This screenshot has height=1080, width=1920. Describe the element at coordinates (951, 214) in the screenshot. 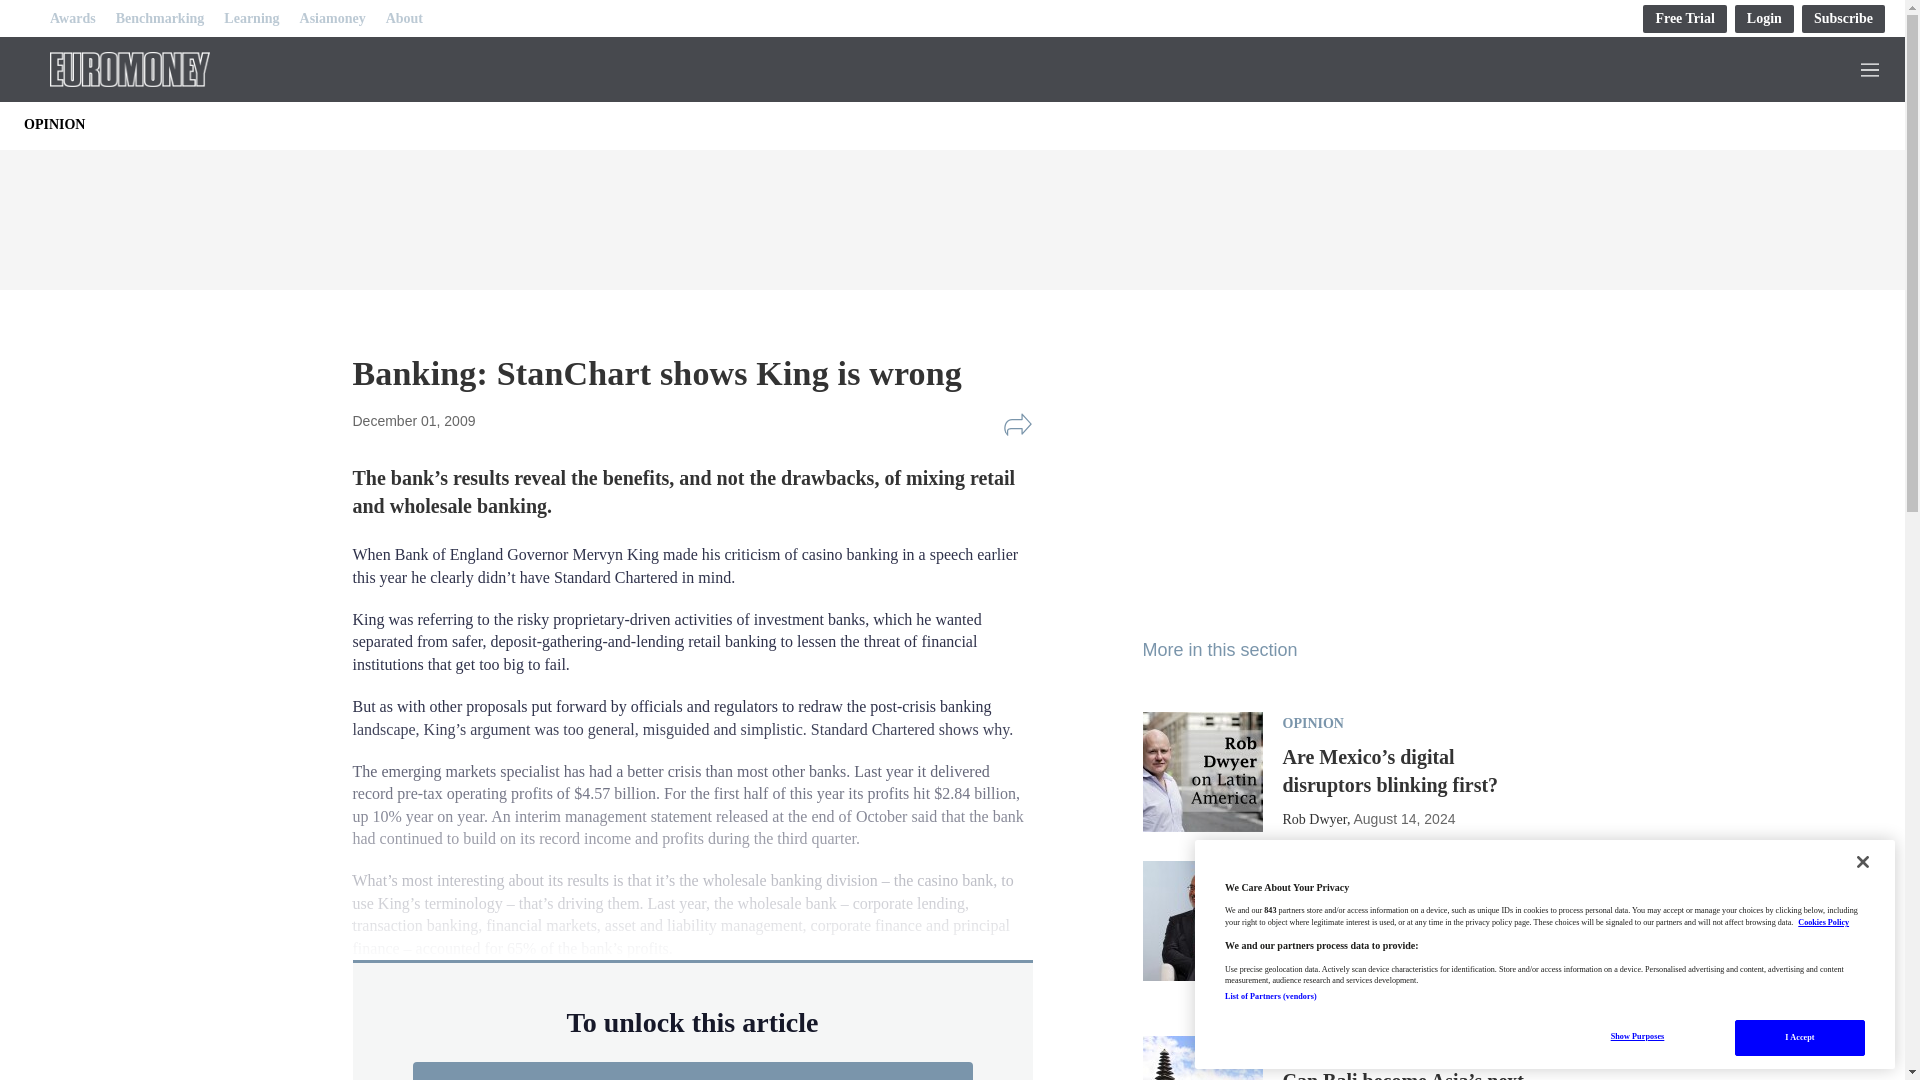

I see `3rd party ad content` at that location.